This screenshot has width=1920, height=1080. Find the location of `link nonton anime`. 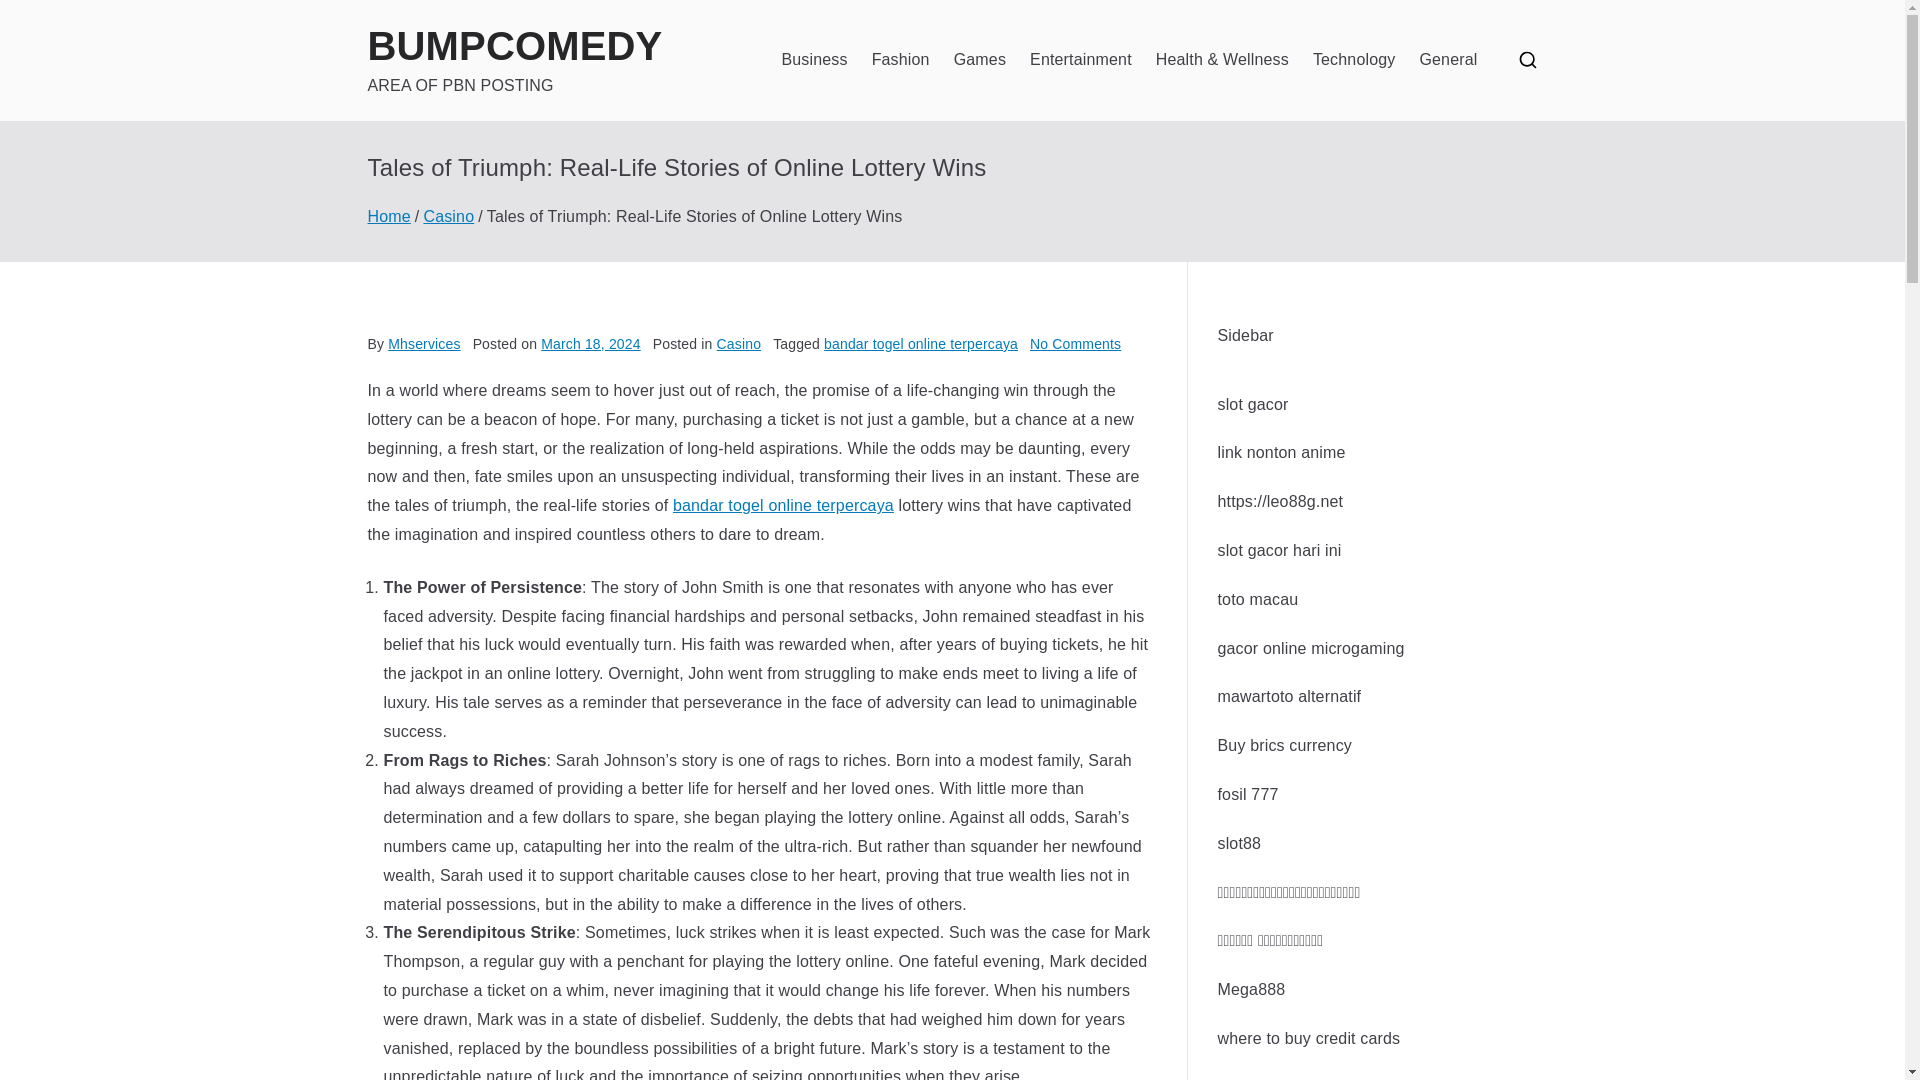

link nonton anime is located at coordinates (1281, 452).